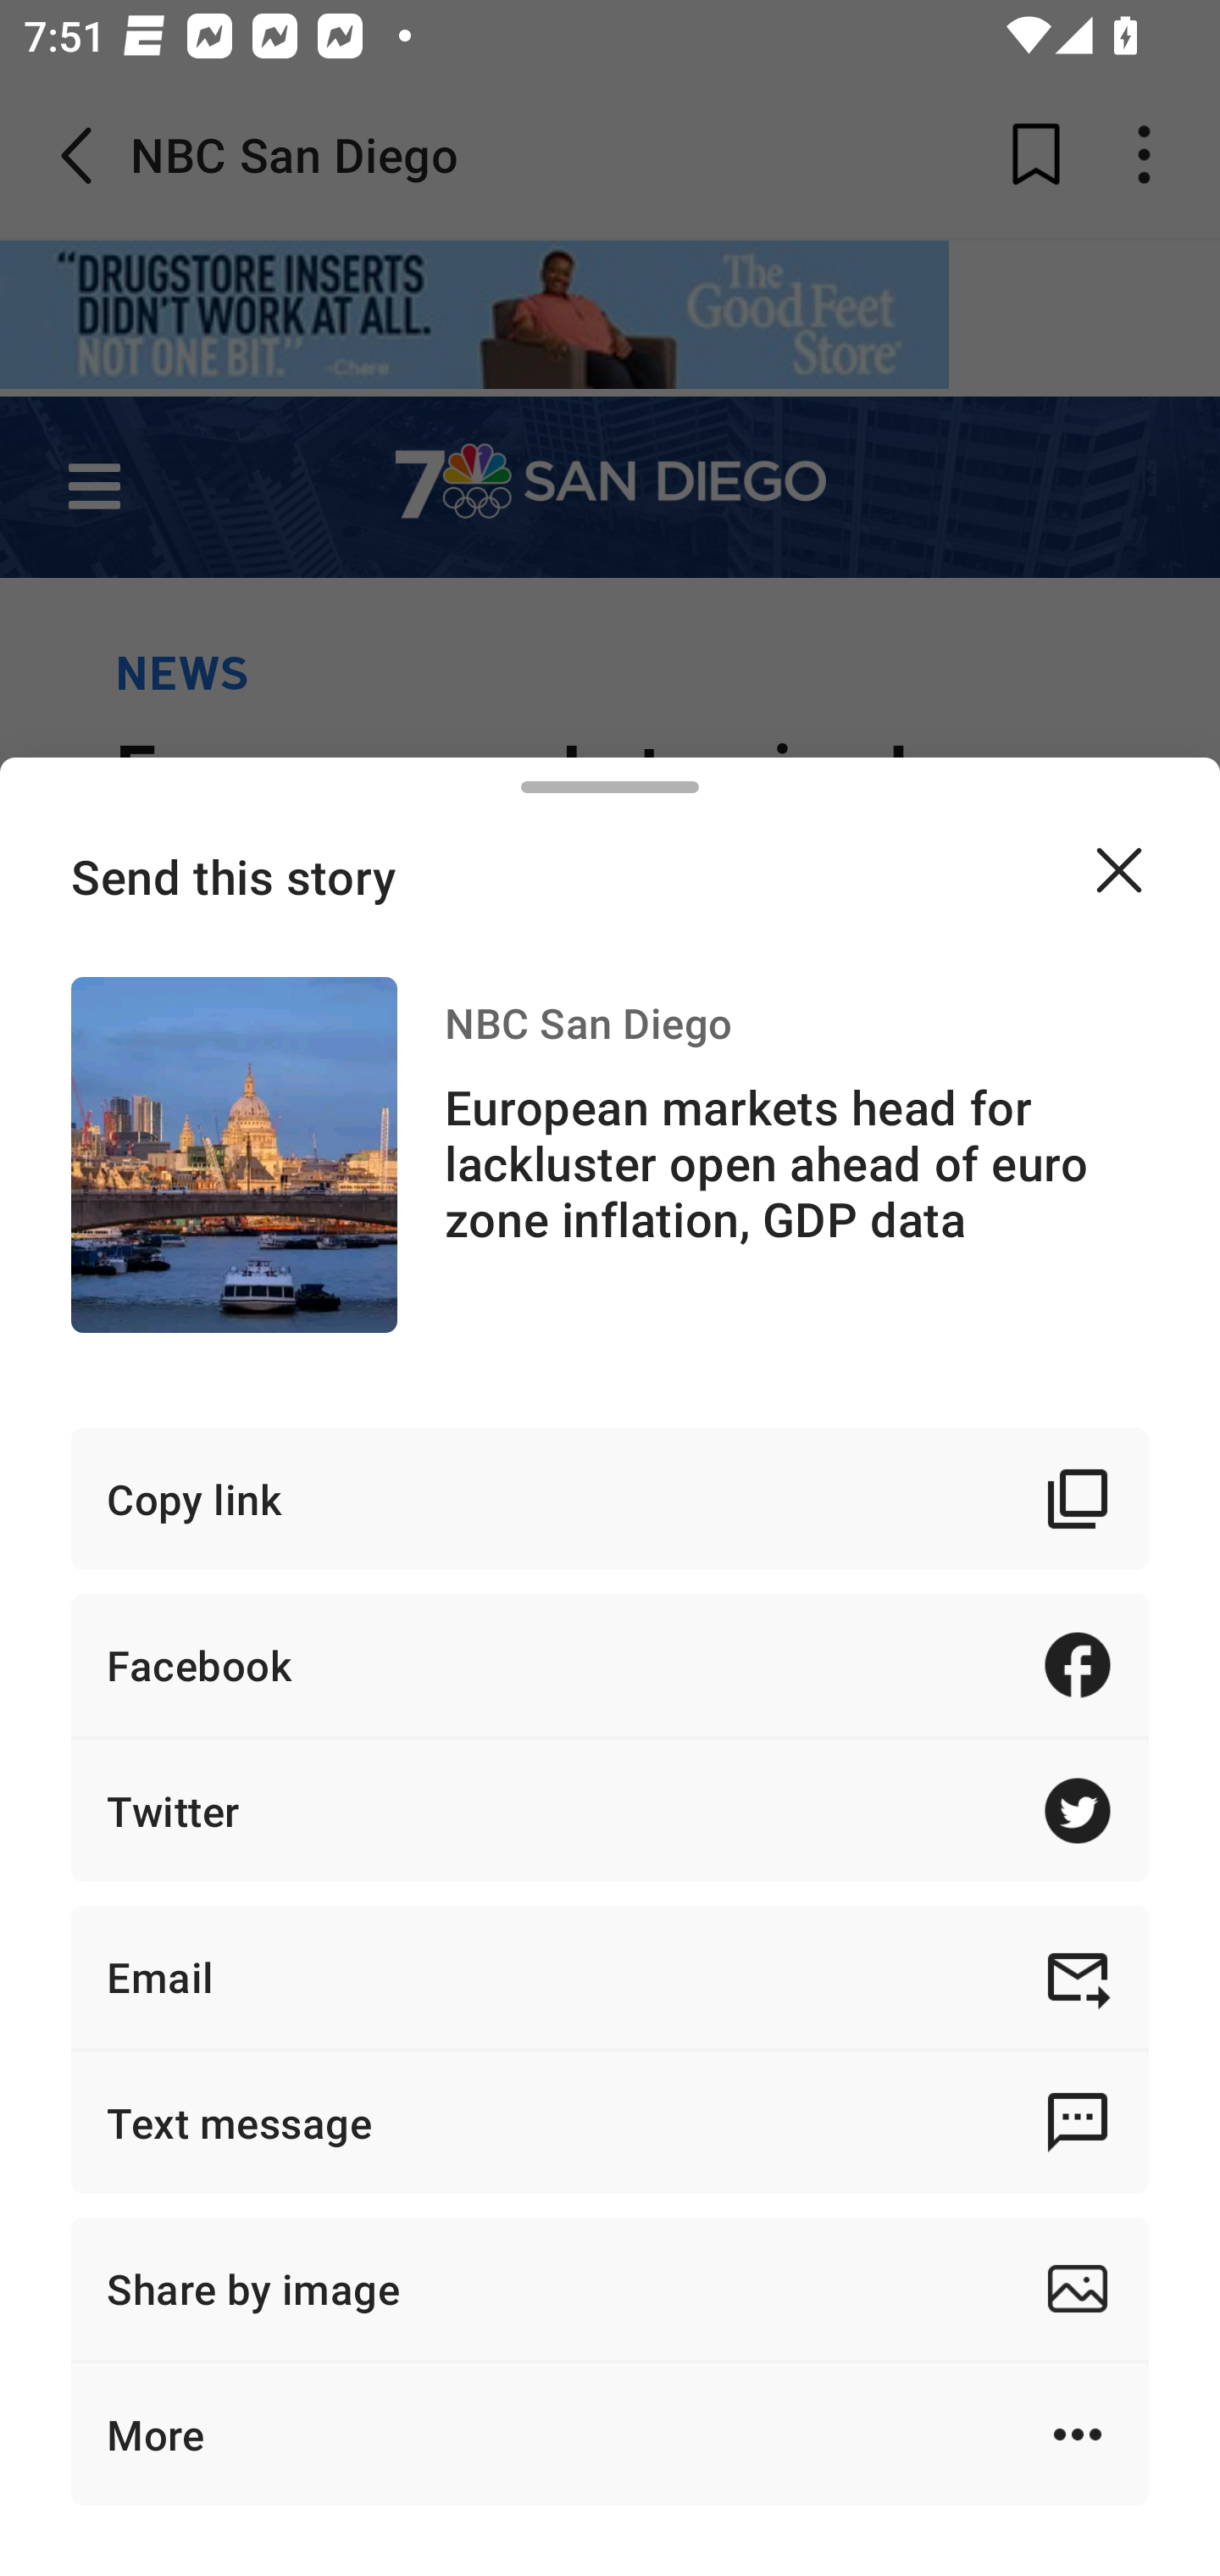 The image size is (1220, 2576). Describe the element at coordinates (610, 1664) in the screenshot. I see `Facebook` at that location.